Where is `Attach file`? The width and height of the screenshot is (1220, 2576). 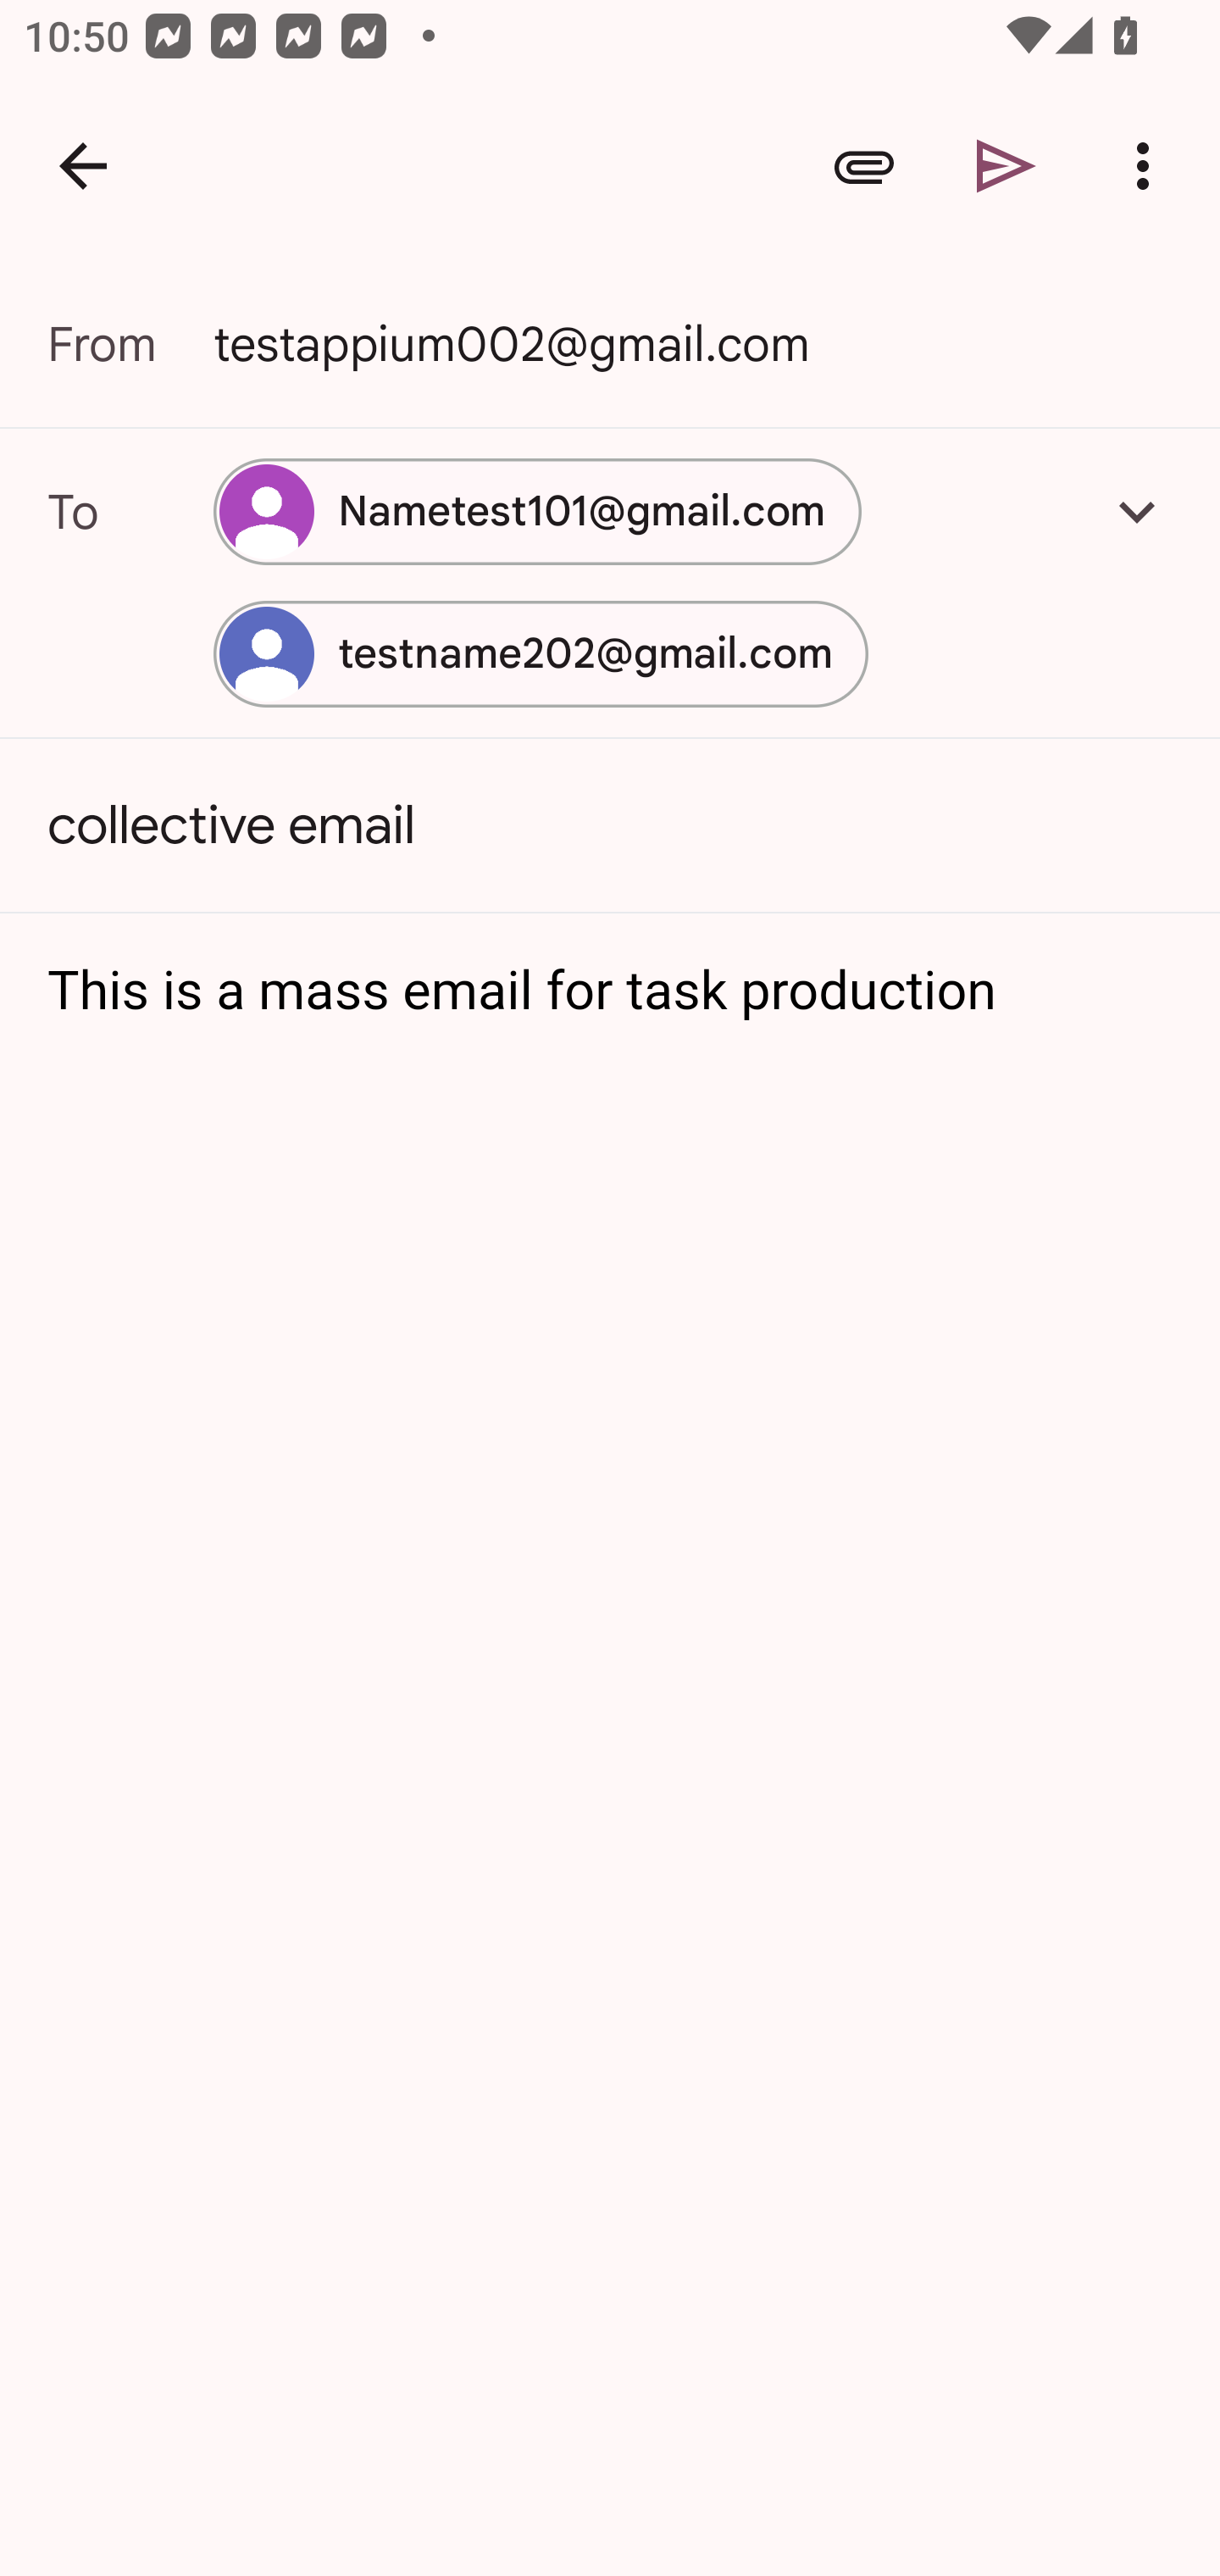
Attach file is located at coordinates (864, 166).